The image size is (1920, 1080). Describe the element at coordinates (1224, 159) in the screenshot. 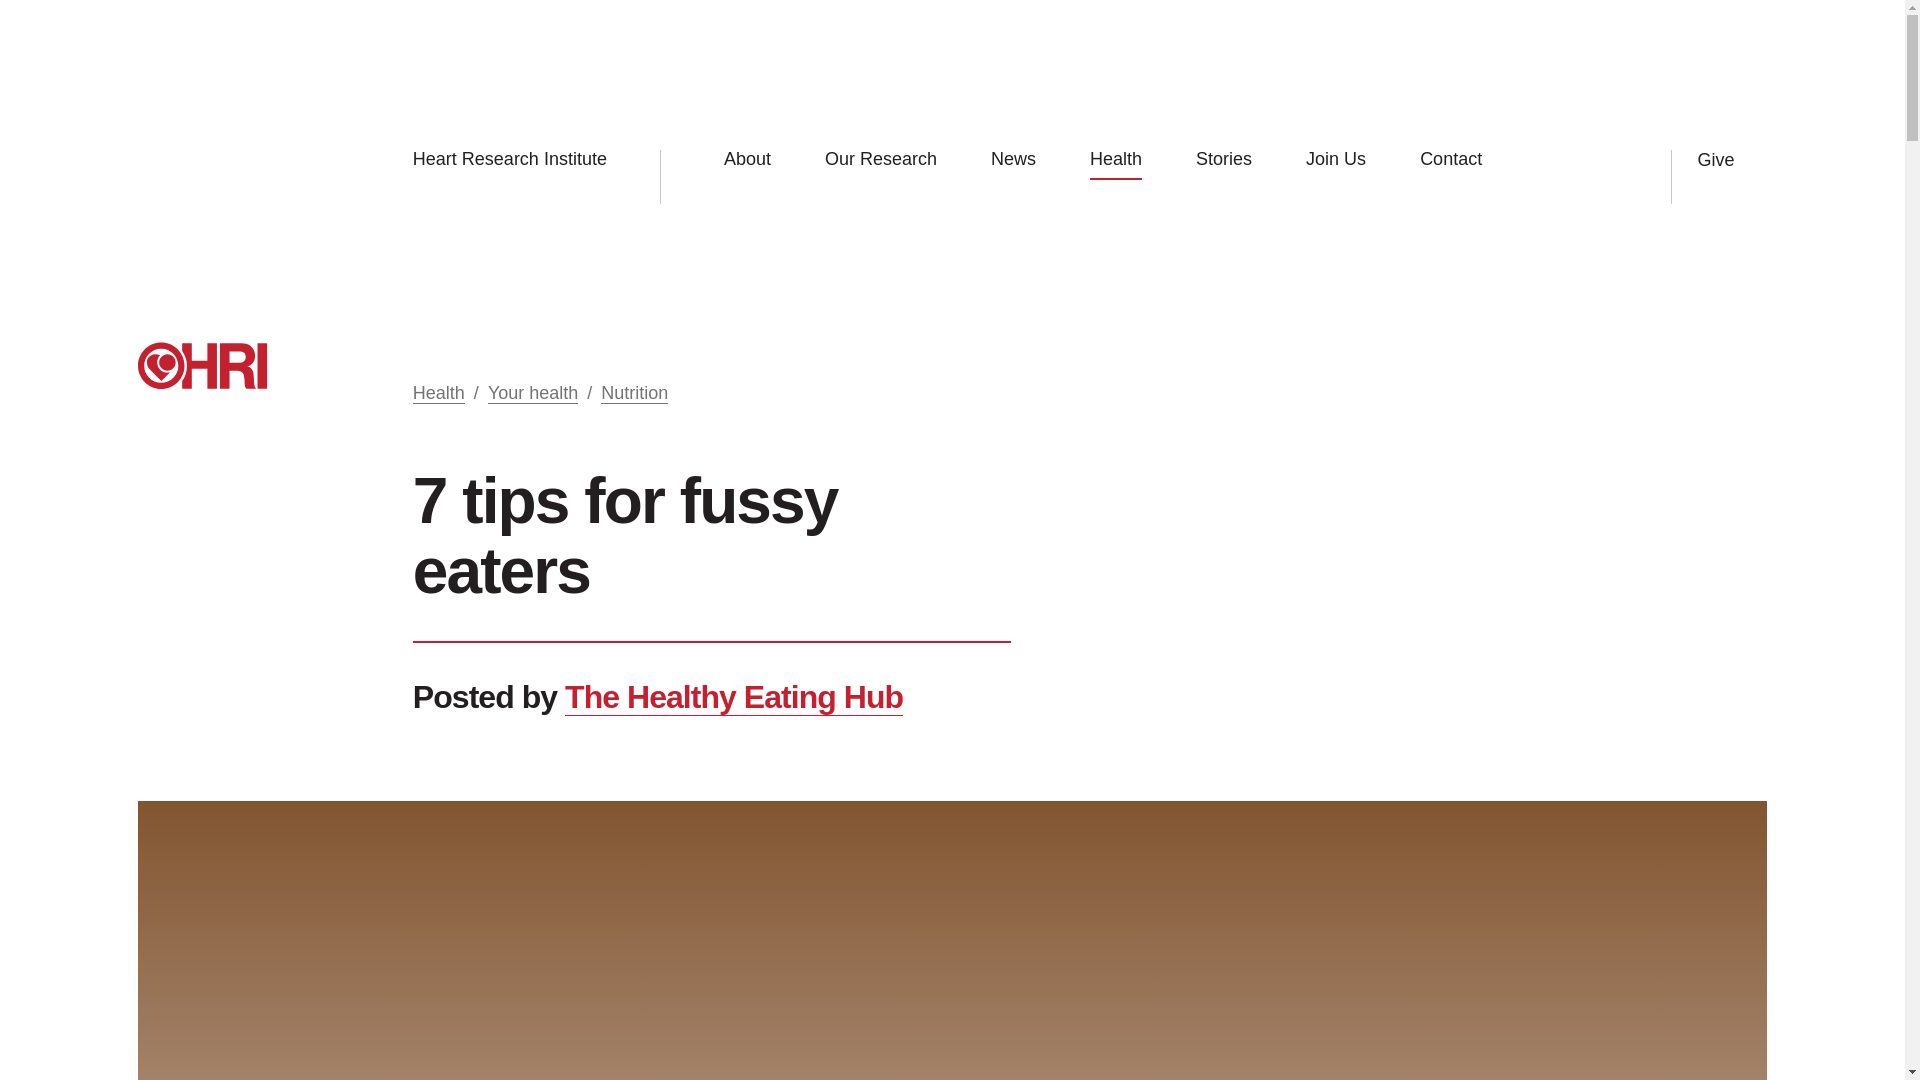

I see `Stories` at that location.